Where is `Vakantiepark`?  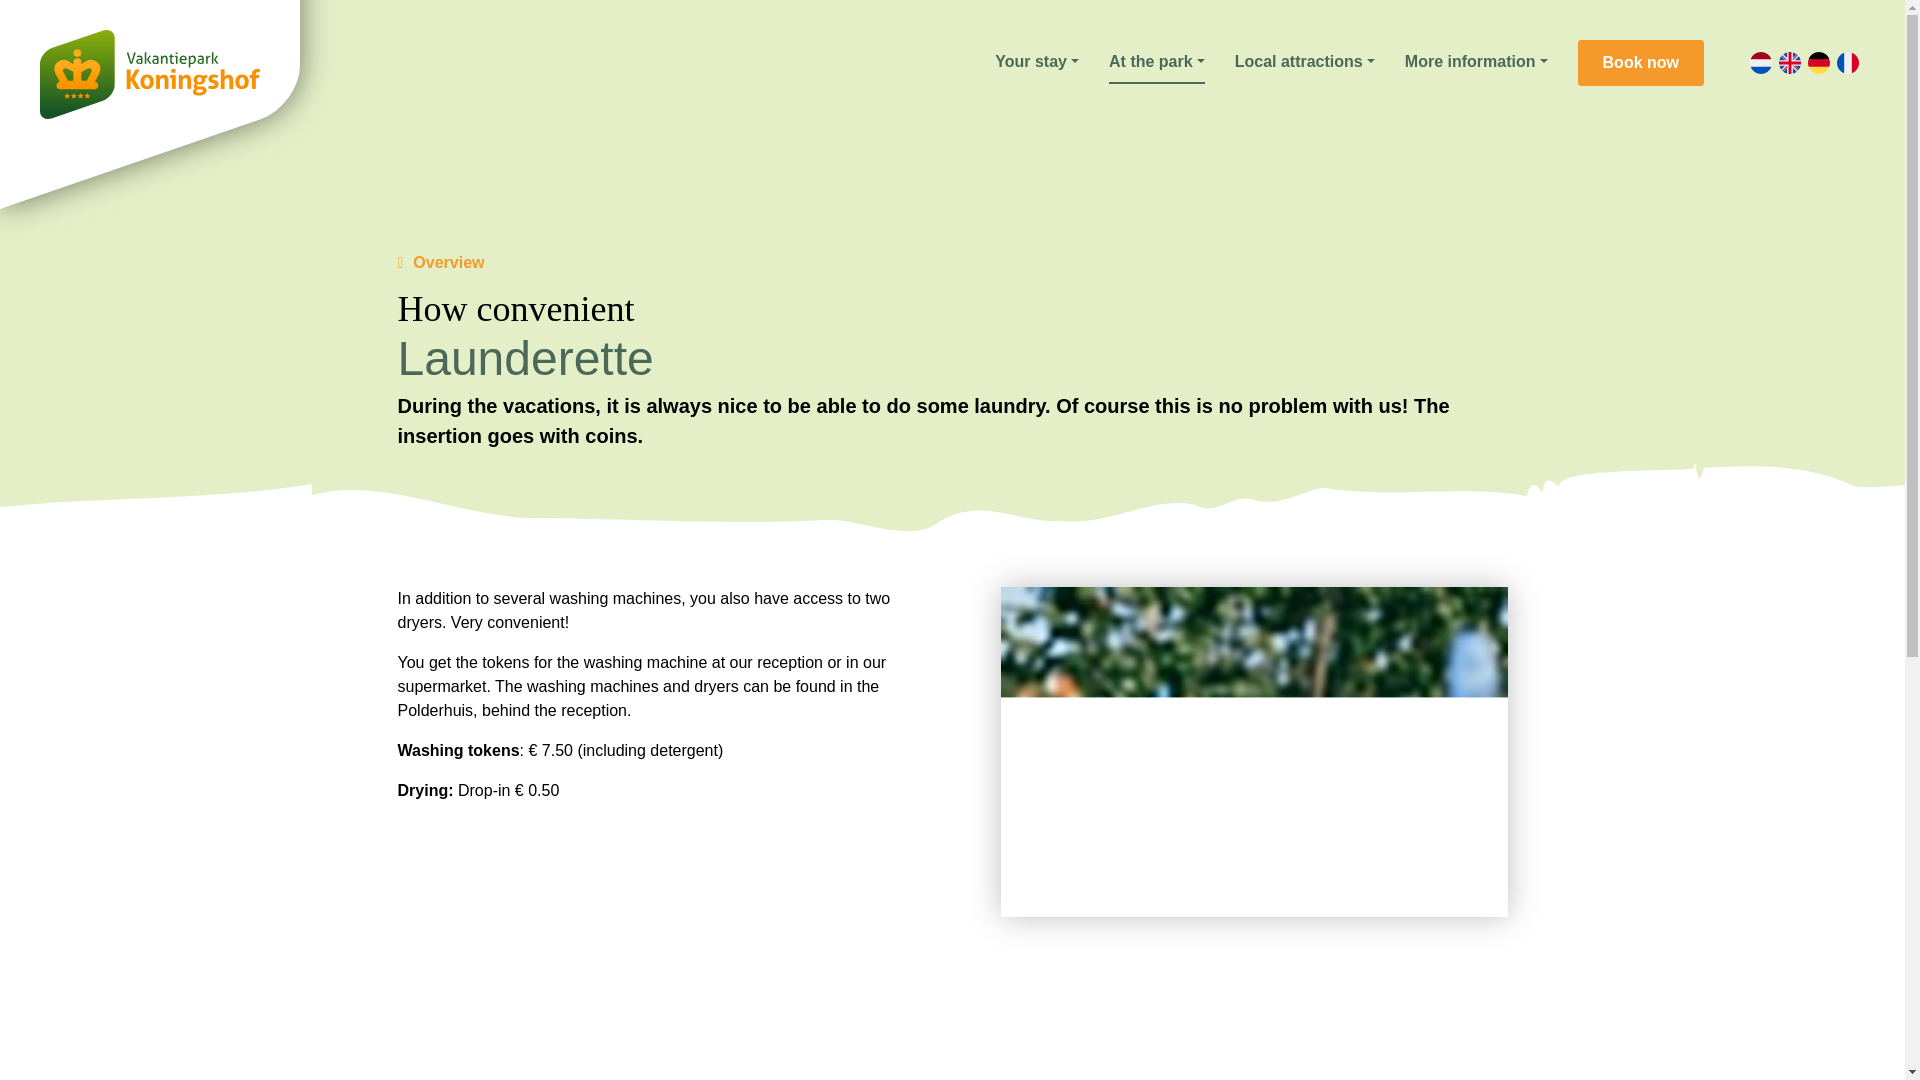
Vakantiepark is located at coordinates (150, 74).